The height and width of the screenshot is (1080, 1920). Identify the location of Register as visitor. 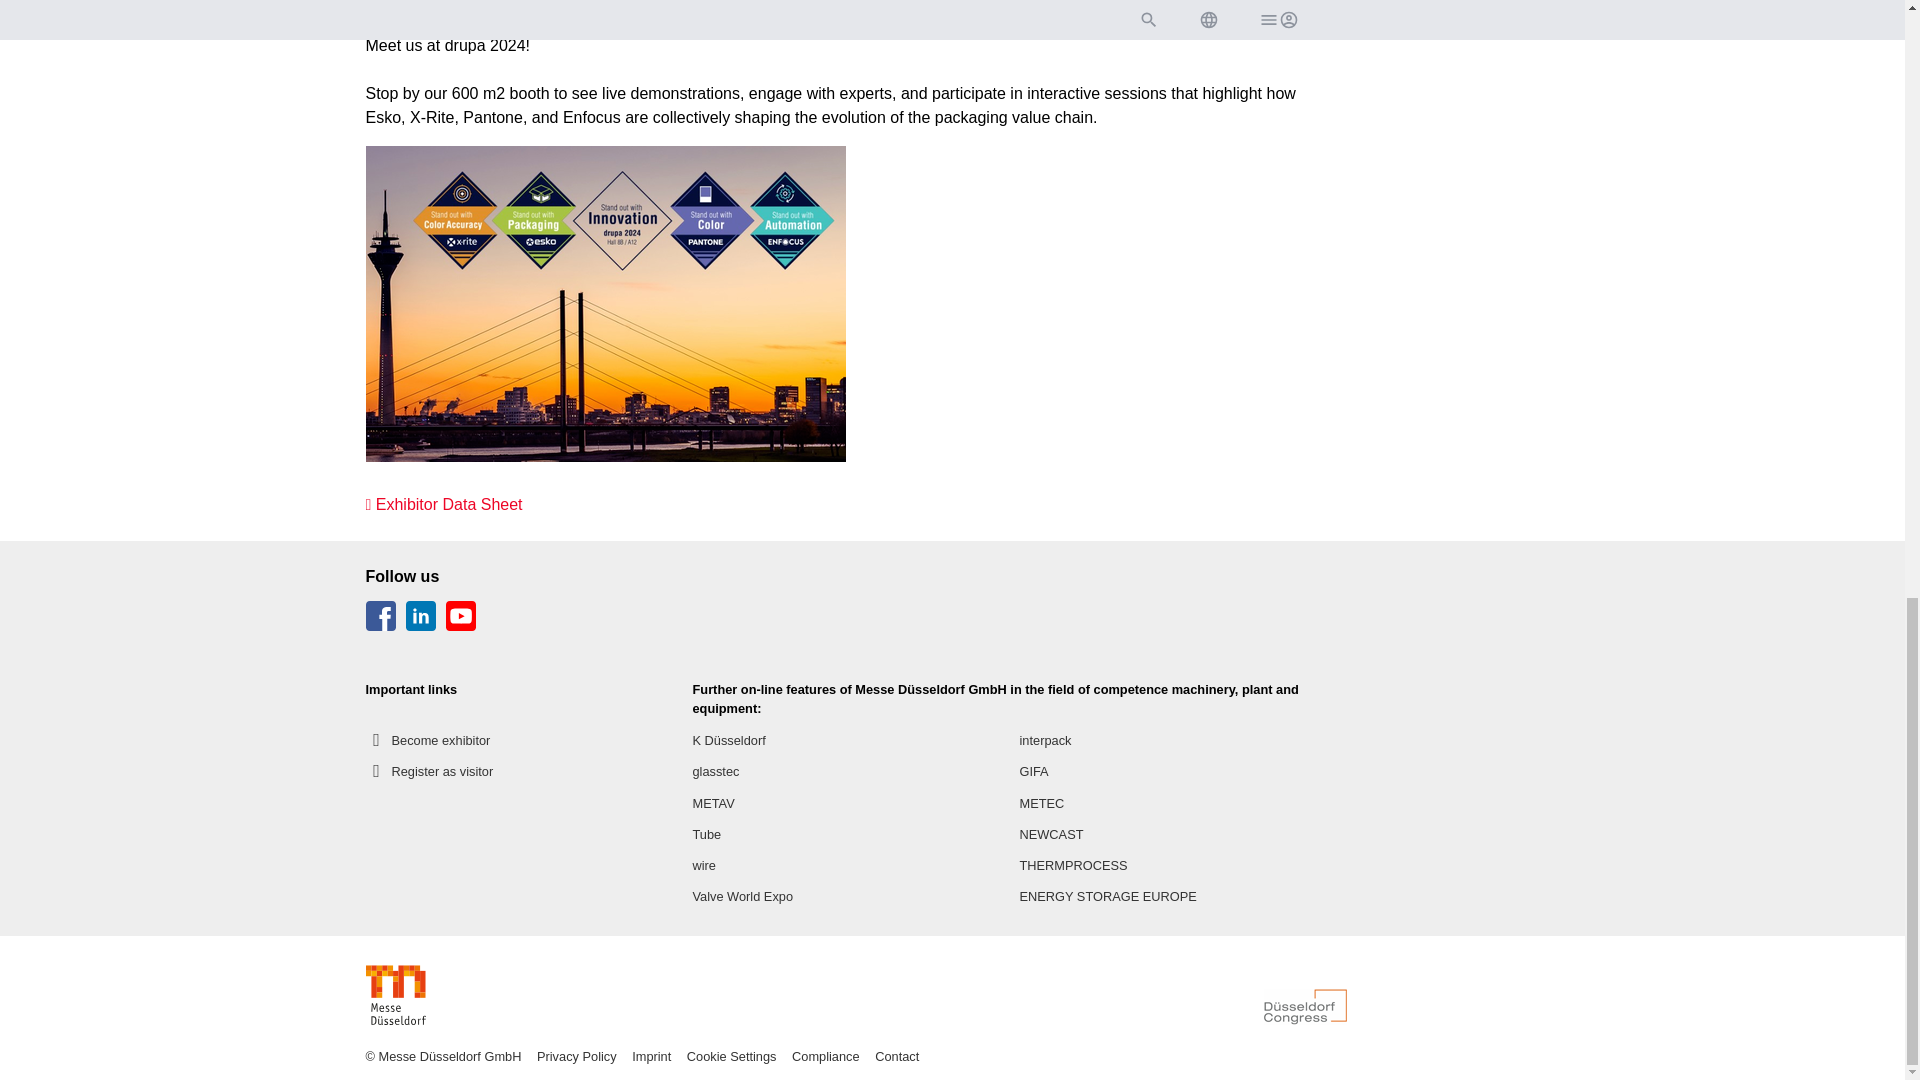
(430, 772).